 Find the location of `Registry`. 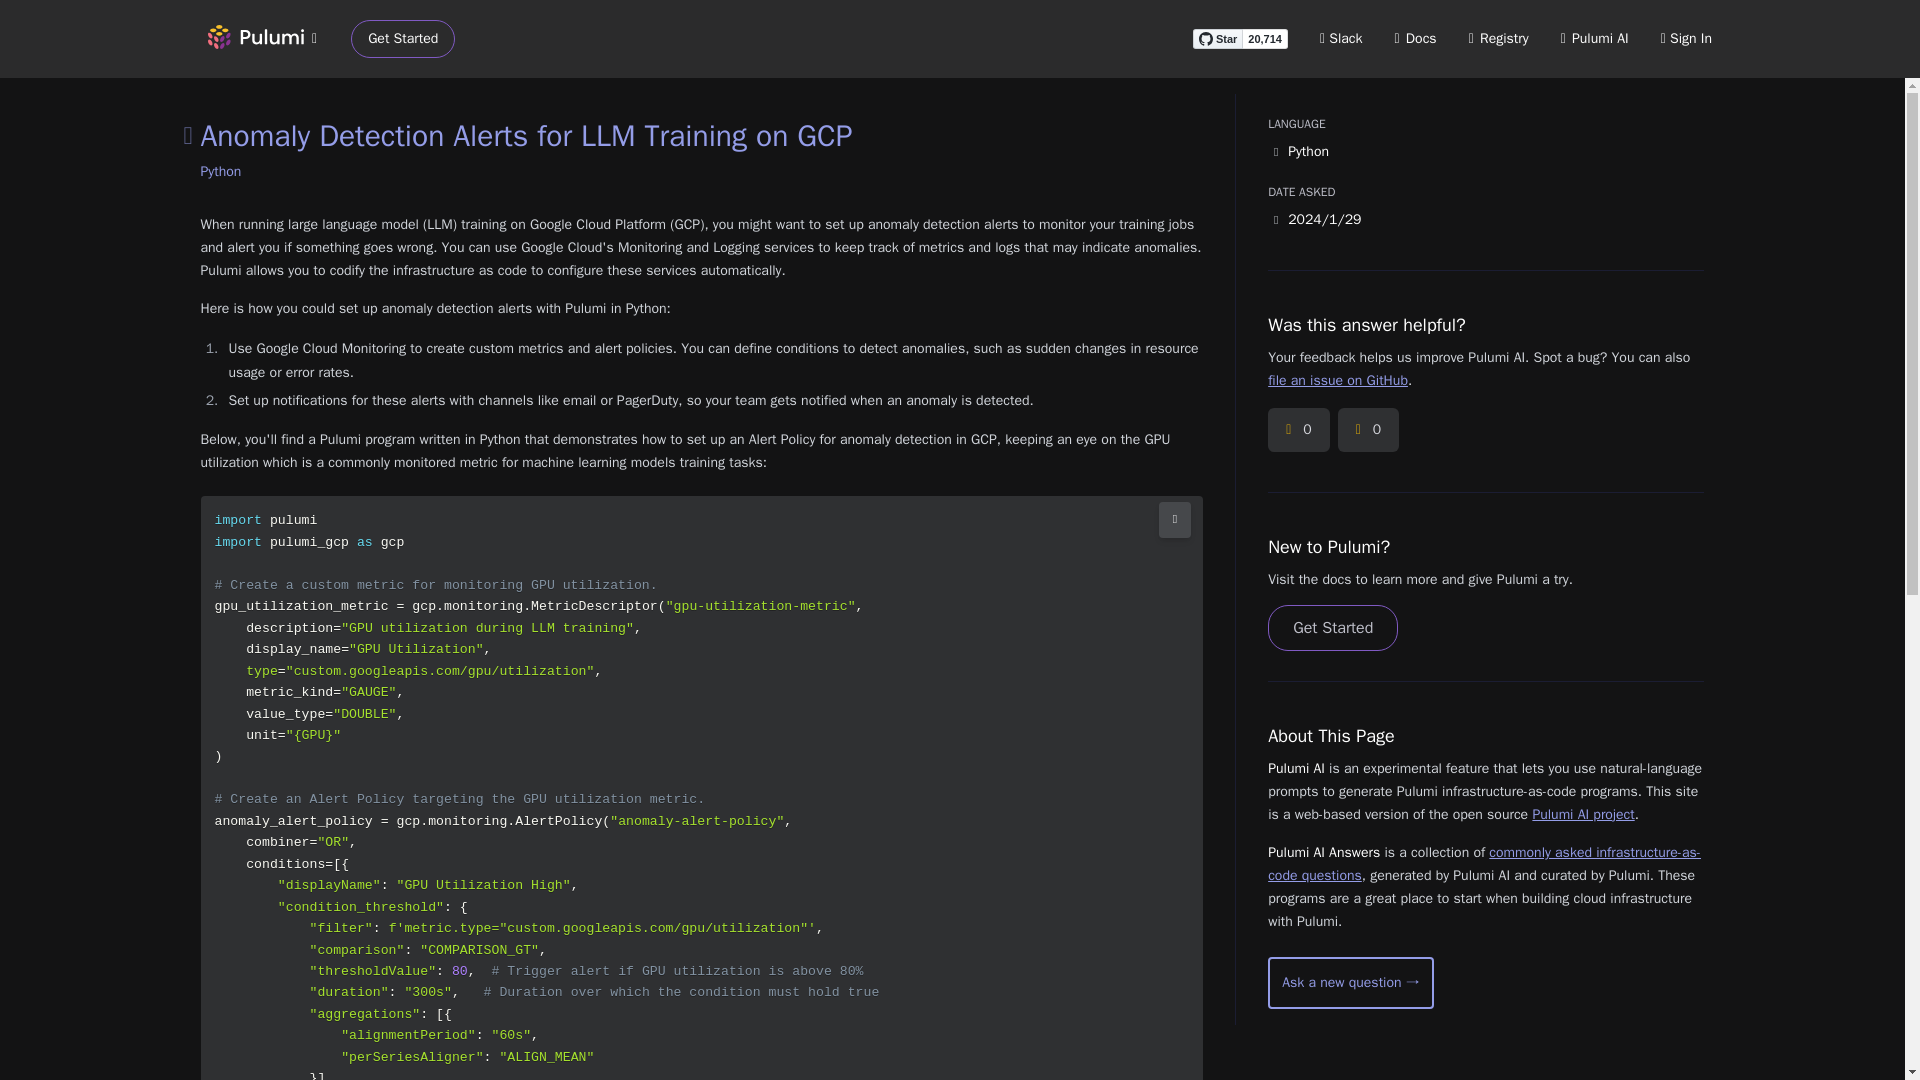

Registry is located at coordinates (1498, 38).